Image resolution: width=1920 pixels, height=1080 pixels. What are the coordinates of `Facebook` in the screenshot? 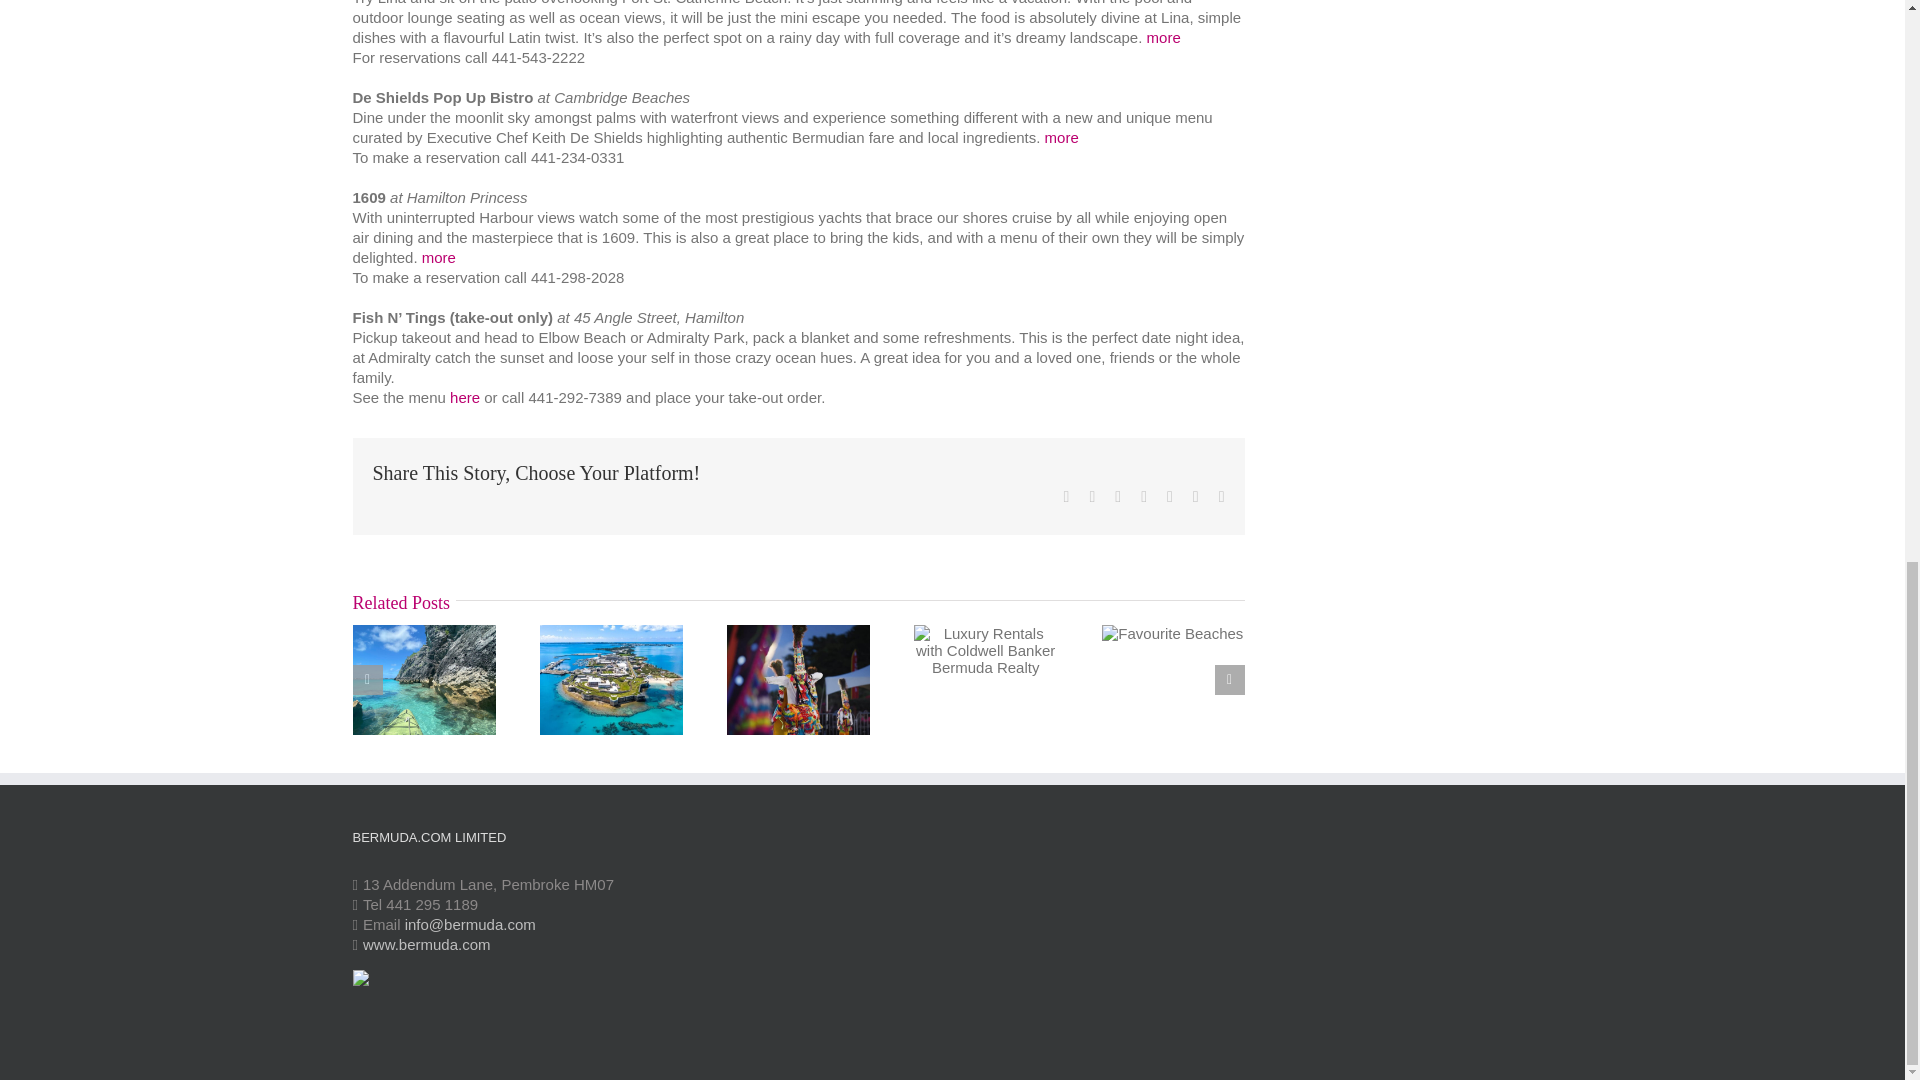 It's located at (1066, 497).